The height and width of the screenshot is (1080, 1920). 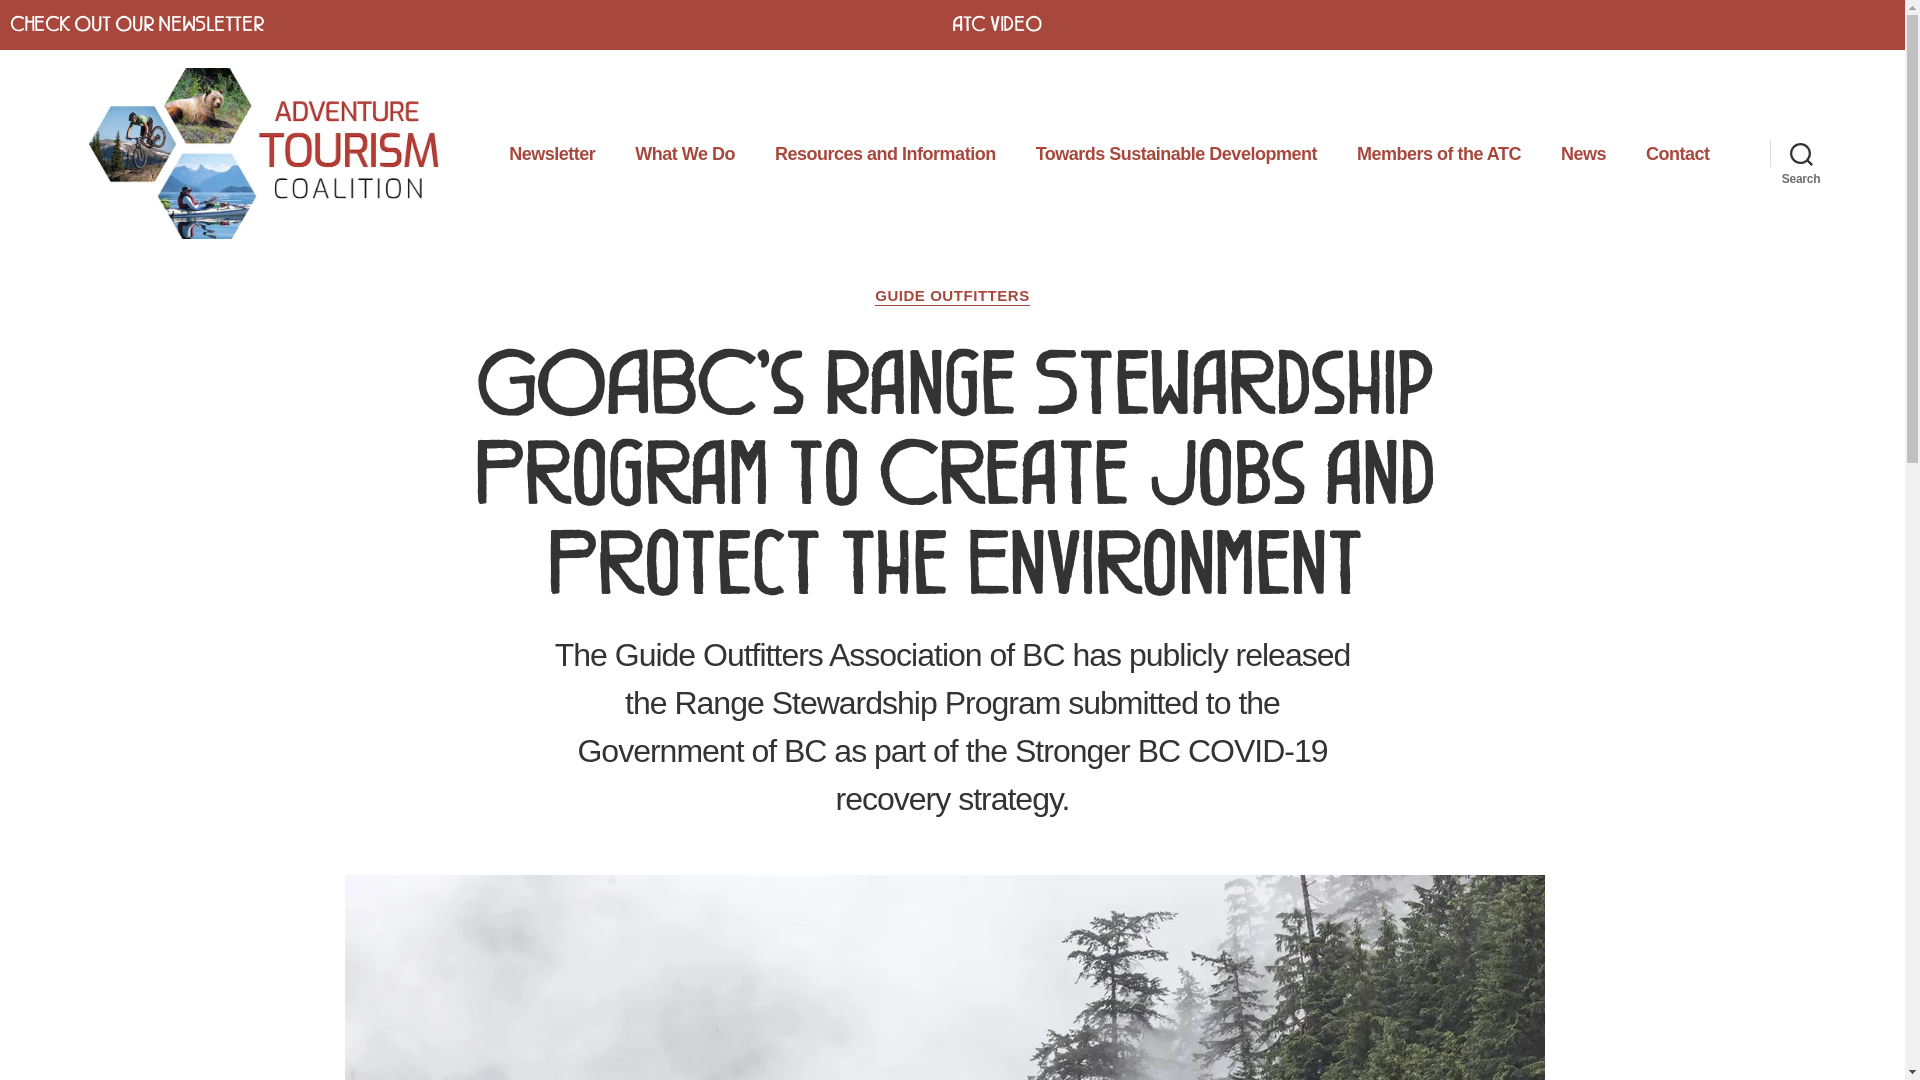 I want to click on GUIDE OUTFITTERS, so click(x=952, y=297).